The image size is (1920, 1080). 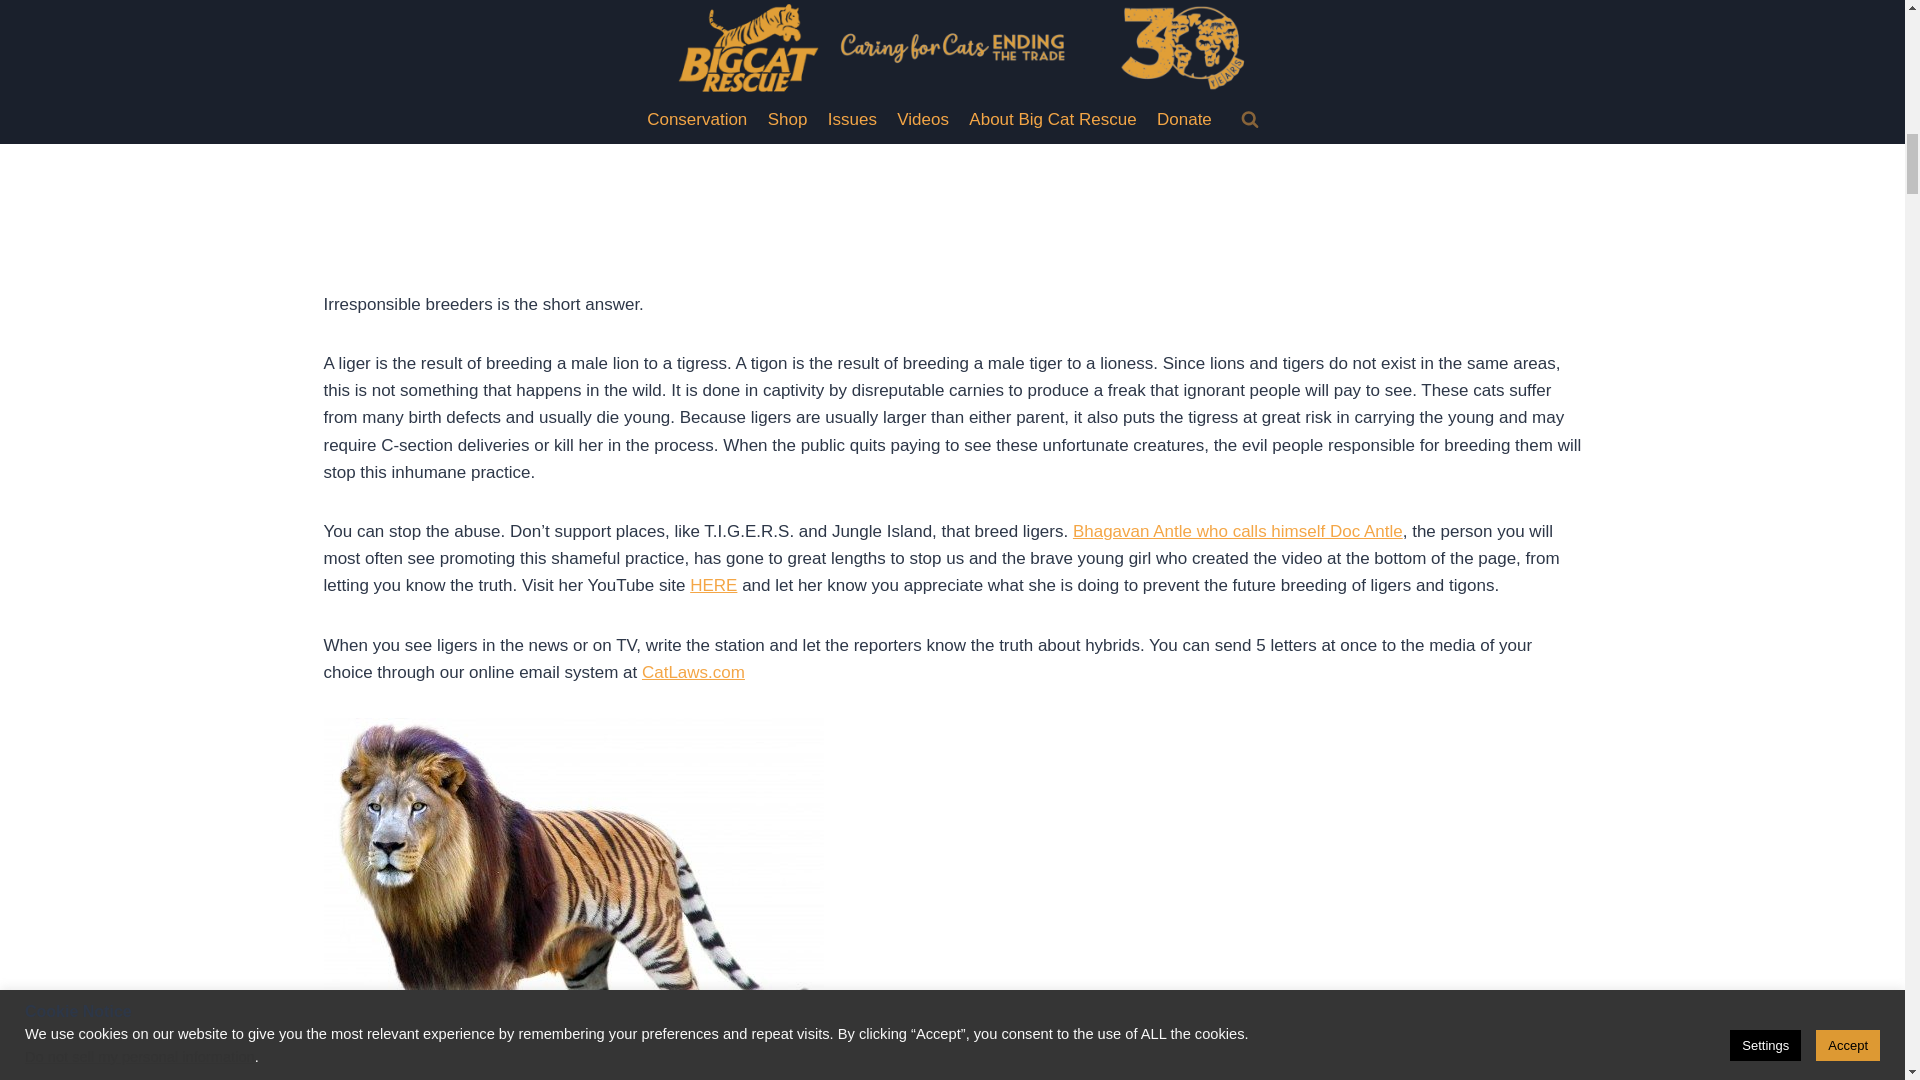 What do you see at coordinates (1238, 531) in the screenshot?
I see `Bhagavan Antle who calls himself Doc Antle` at bounding box center [1238, 531].